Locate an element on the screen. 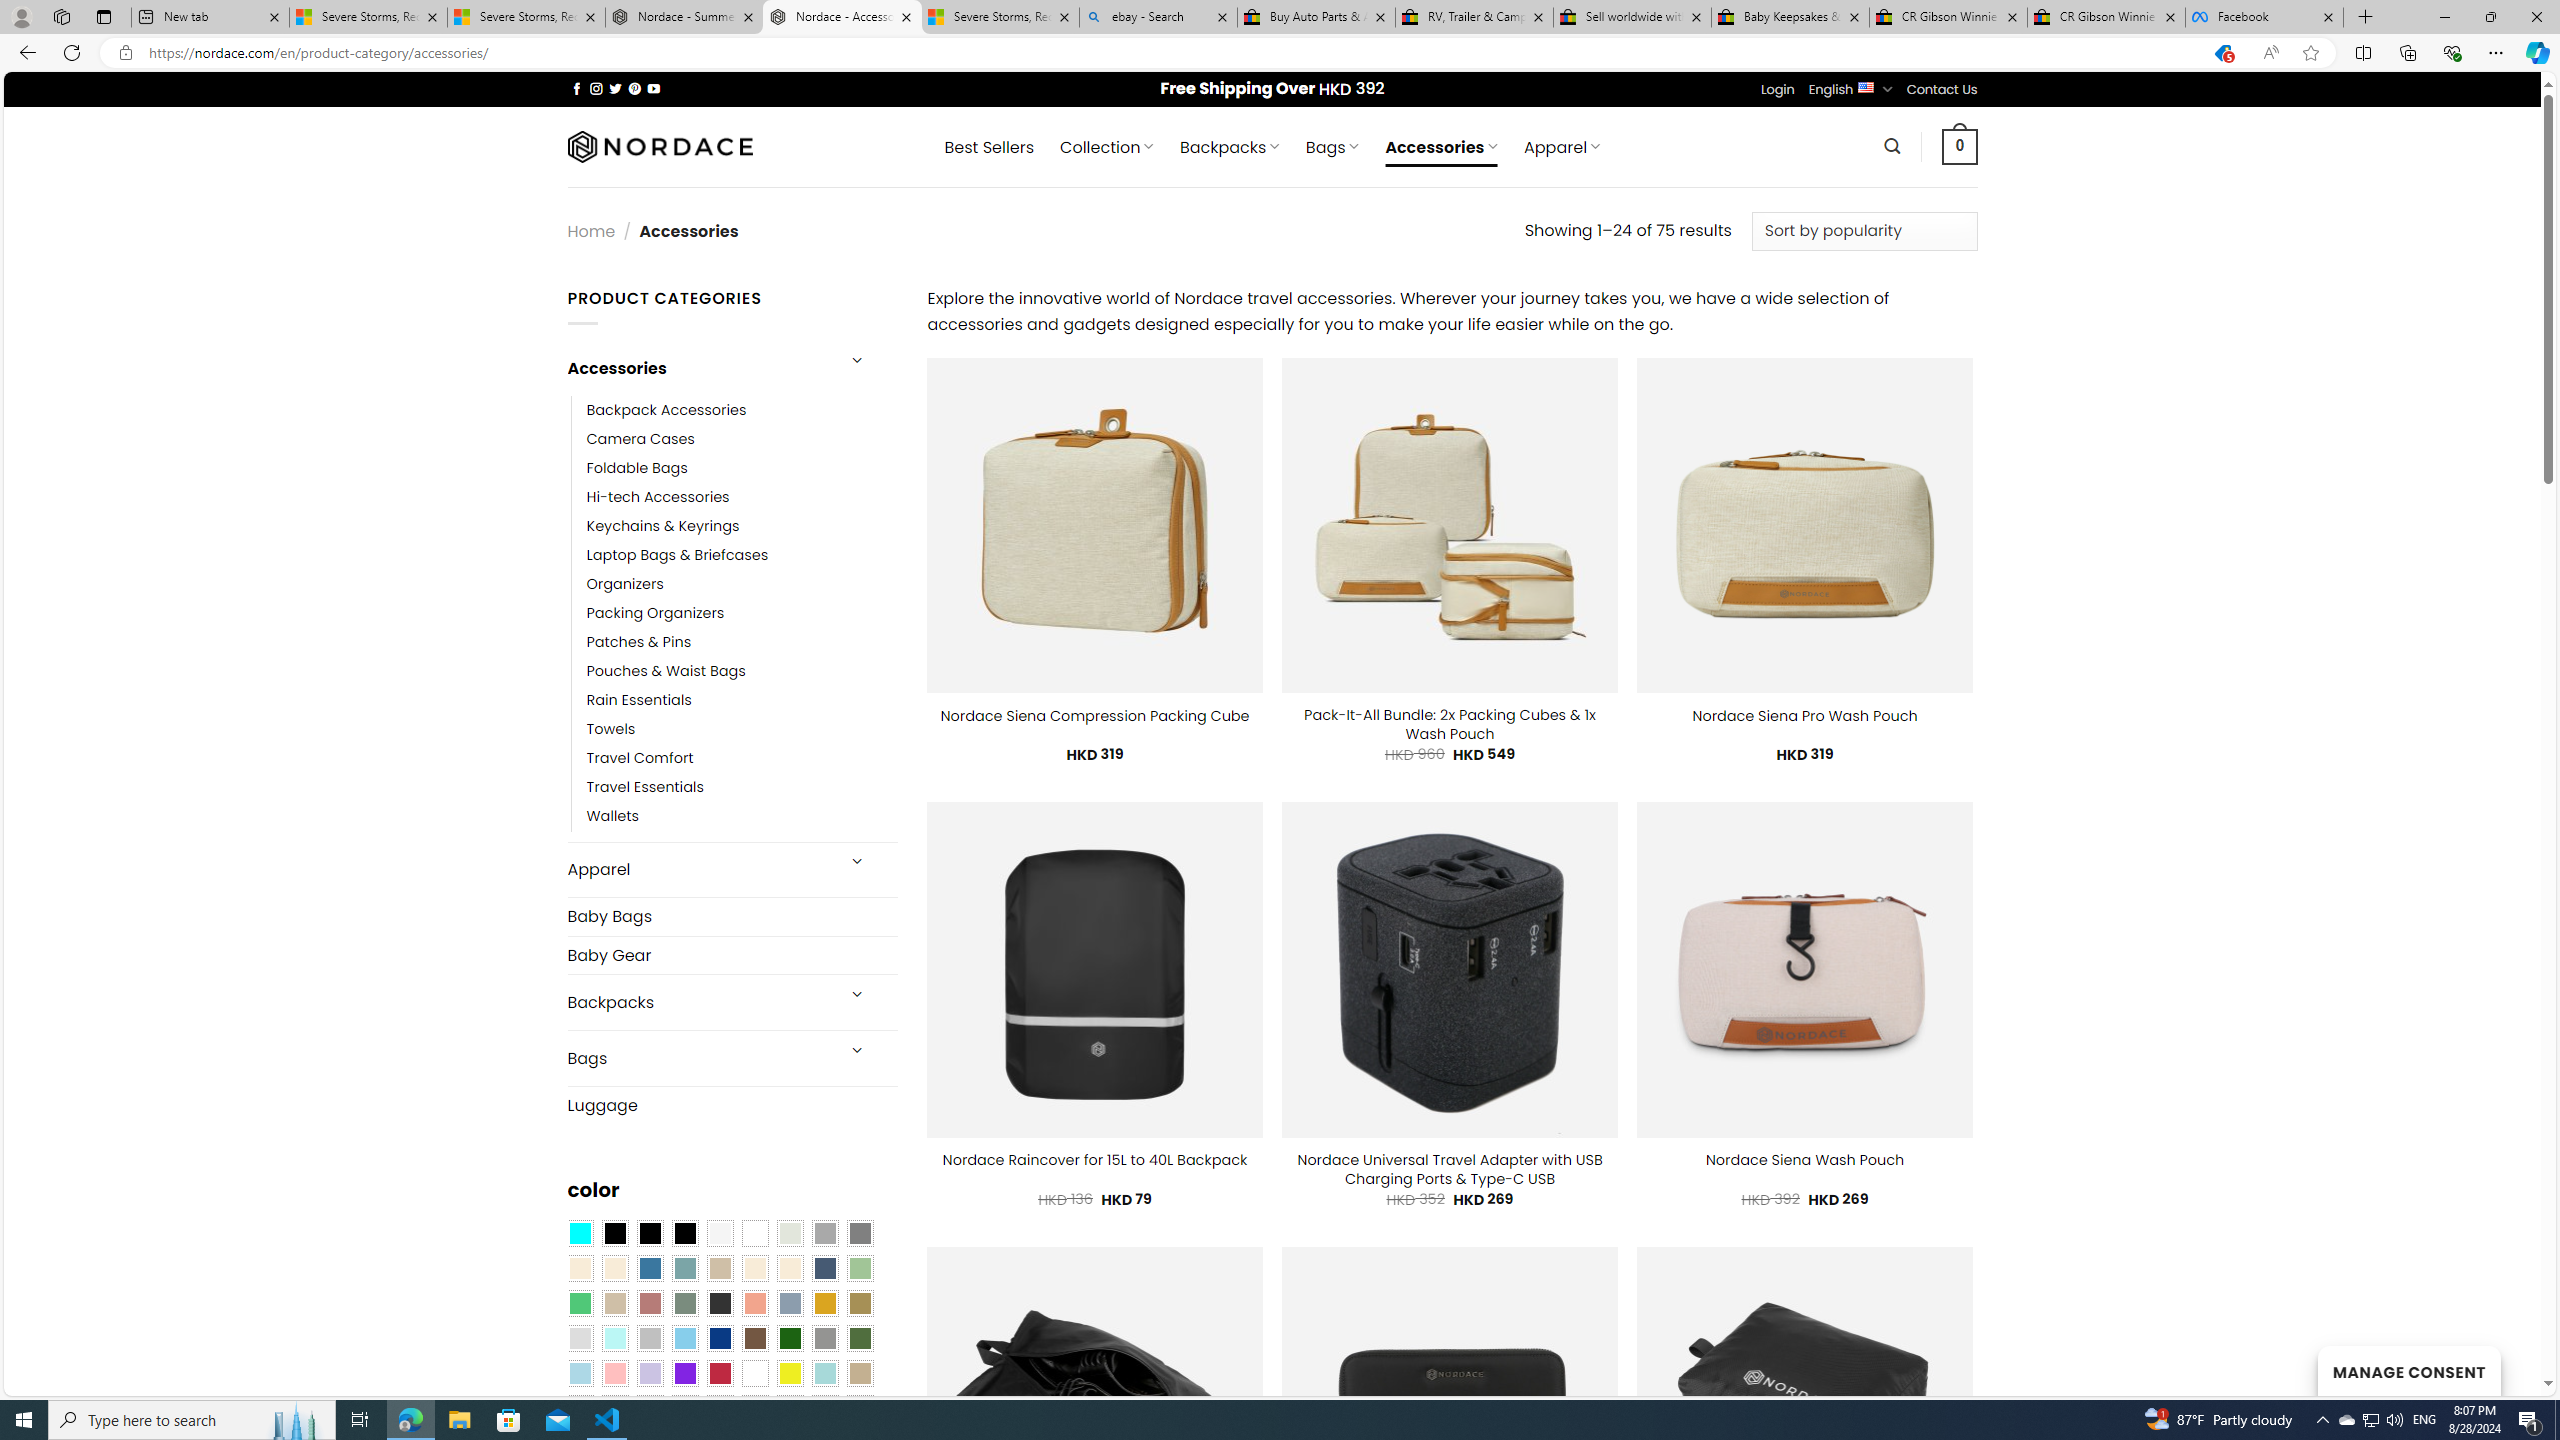 This screenshot has height=1440, width=2560. Wallets is located at coordinates (742, 817).